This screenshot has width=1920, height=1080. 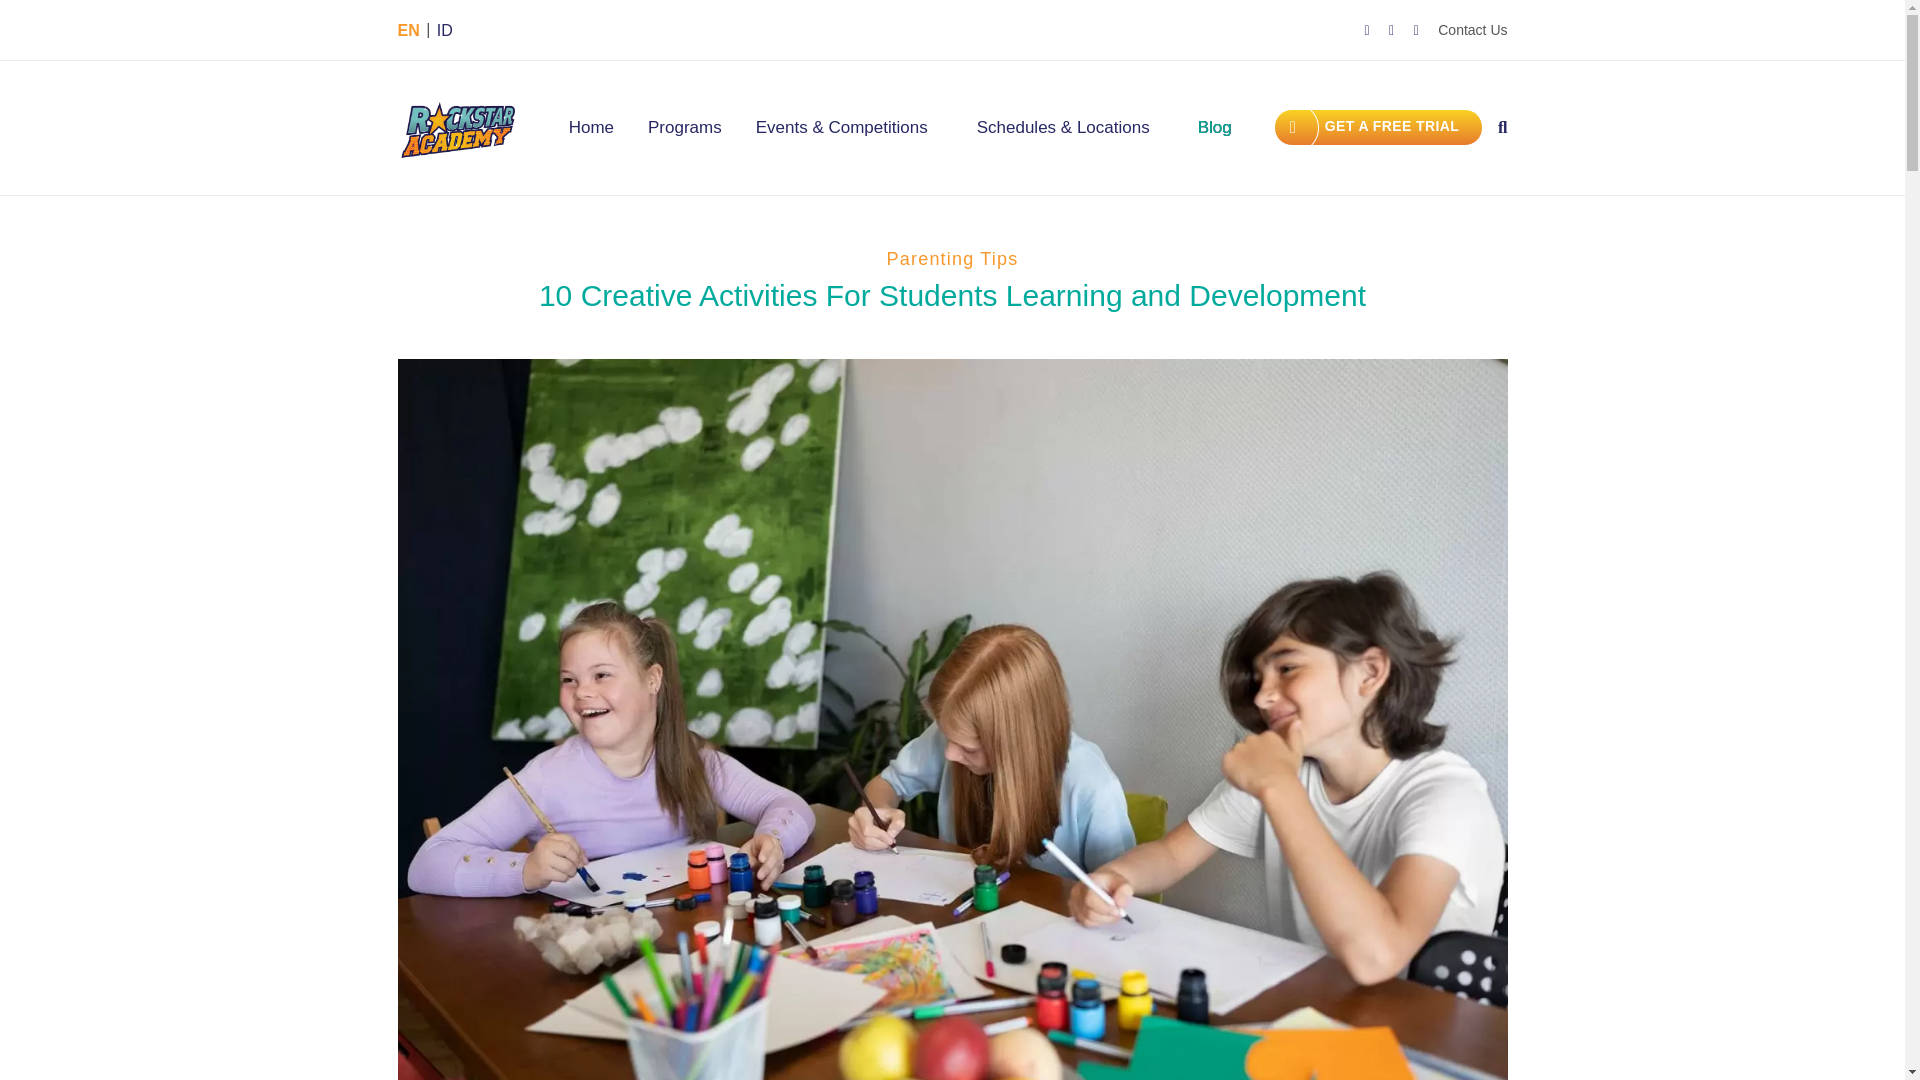 I want to click on EN, so click(x=408, y=30).